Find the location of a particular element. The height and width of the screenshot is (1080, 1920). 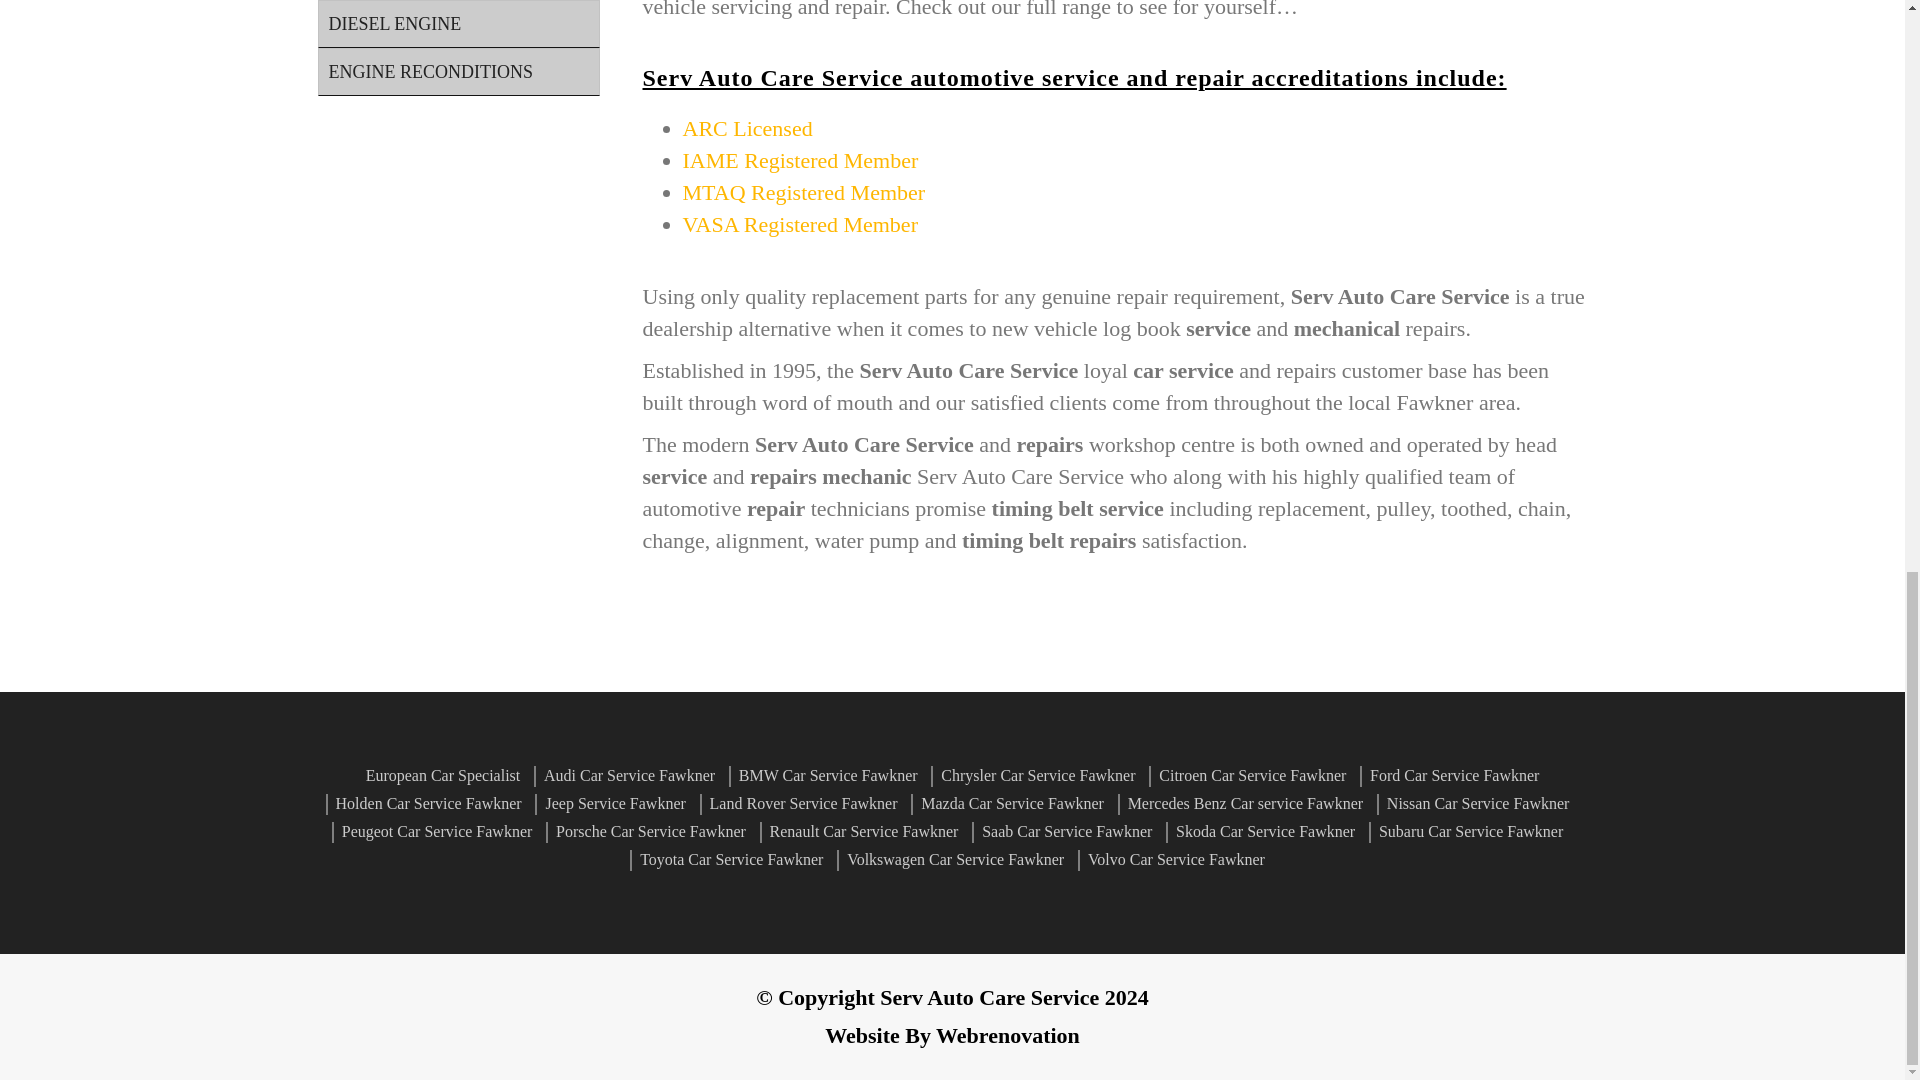

VASA Registered Member is located at coordinates (799, 224).